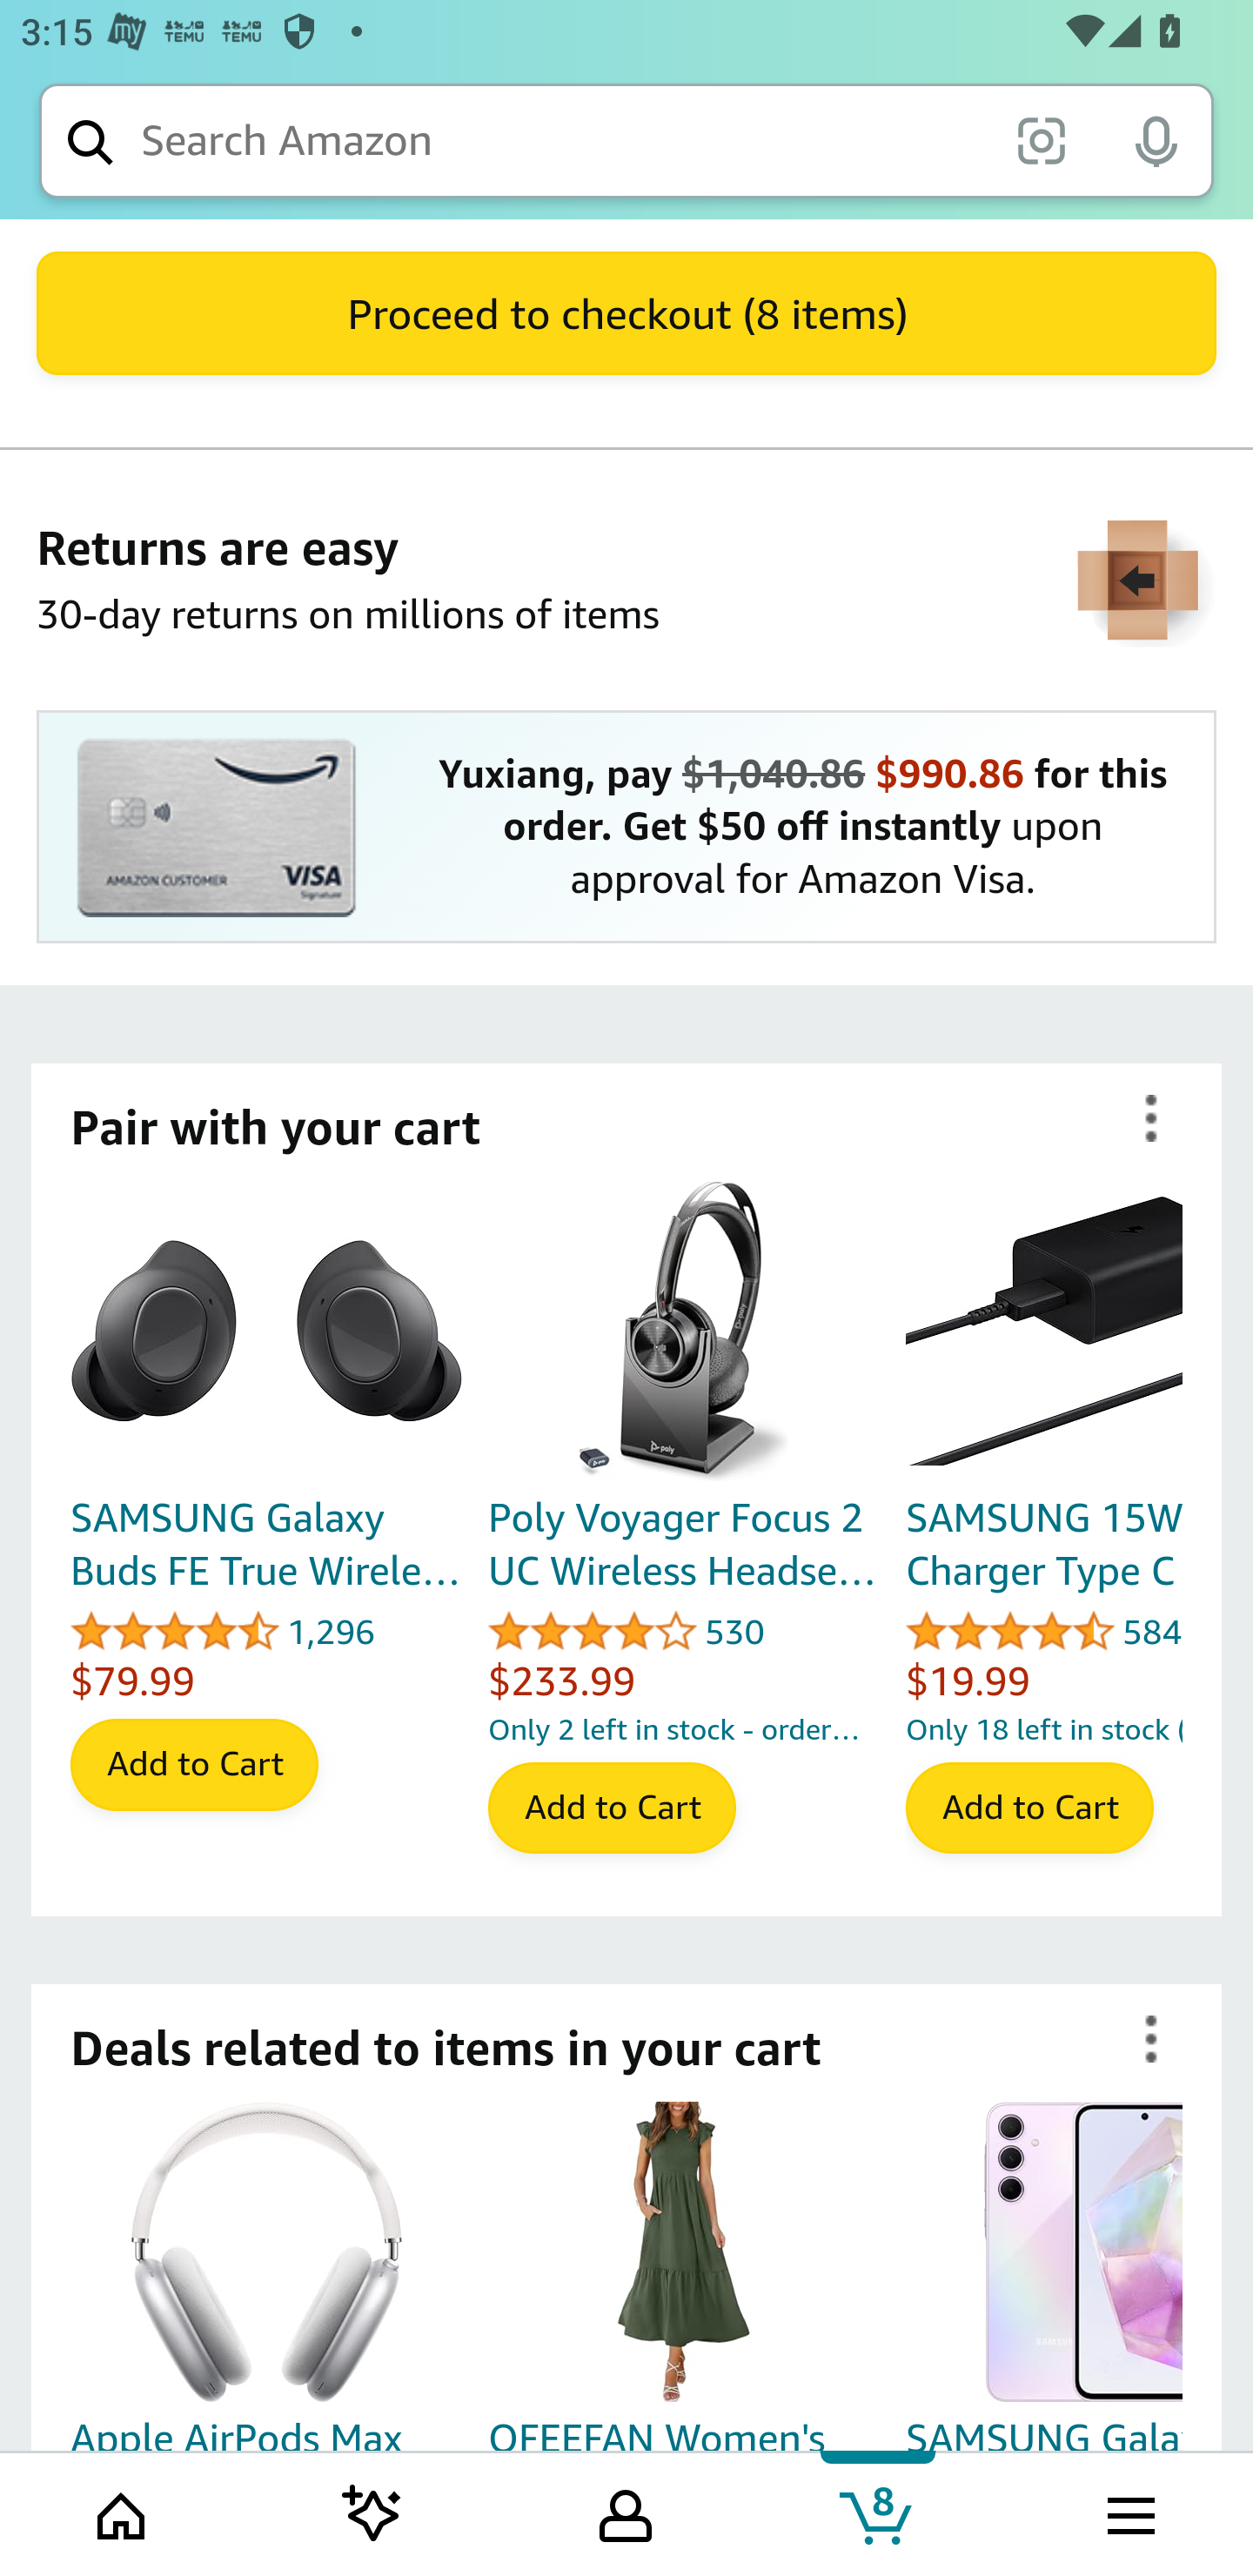  I want to click on Cart 8 items Tab 4 of 5 8, so click(878, 2512).